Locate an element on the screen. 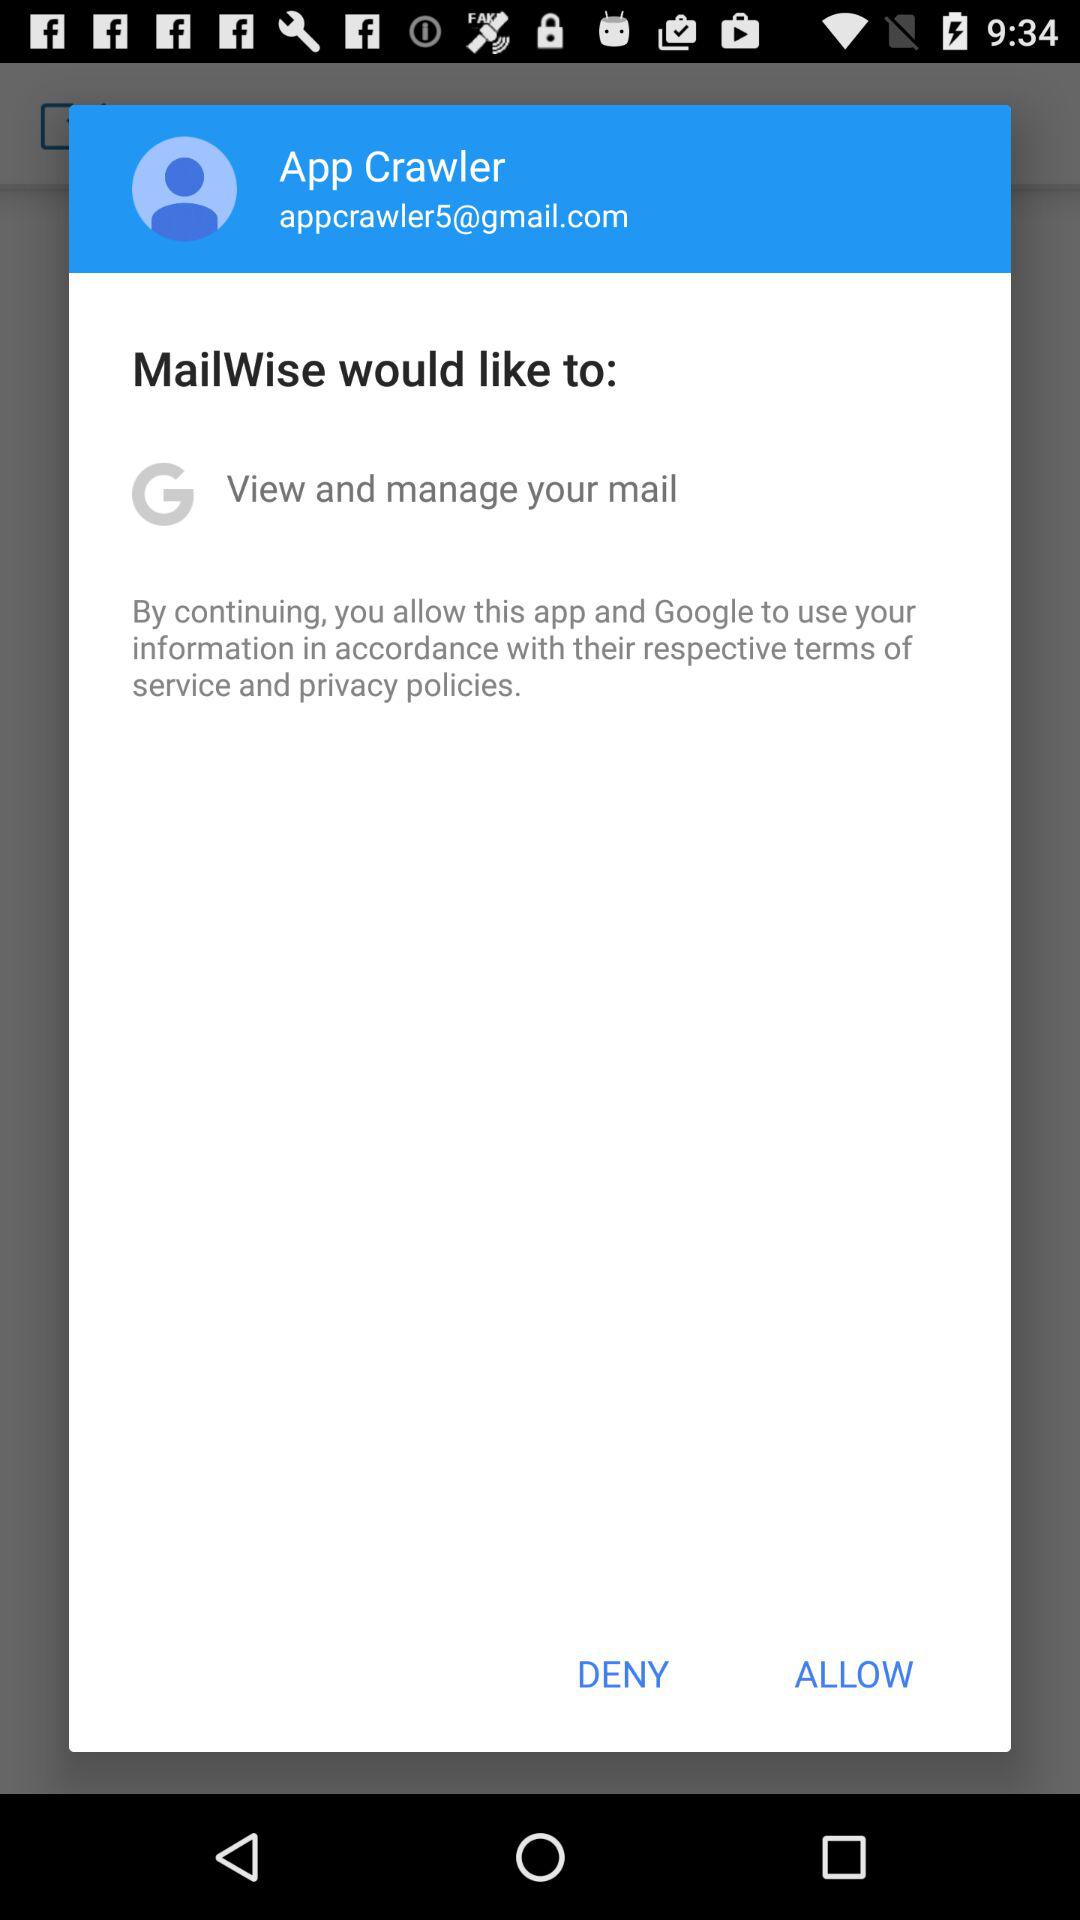  press app above appcrawler5@gmail.com icon is located at coordinates (392, 164).